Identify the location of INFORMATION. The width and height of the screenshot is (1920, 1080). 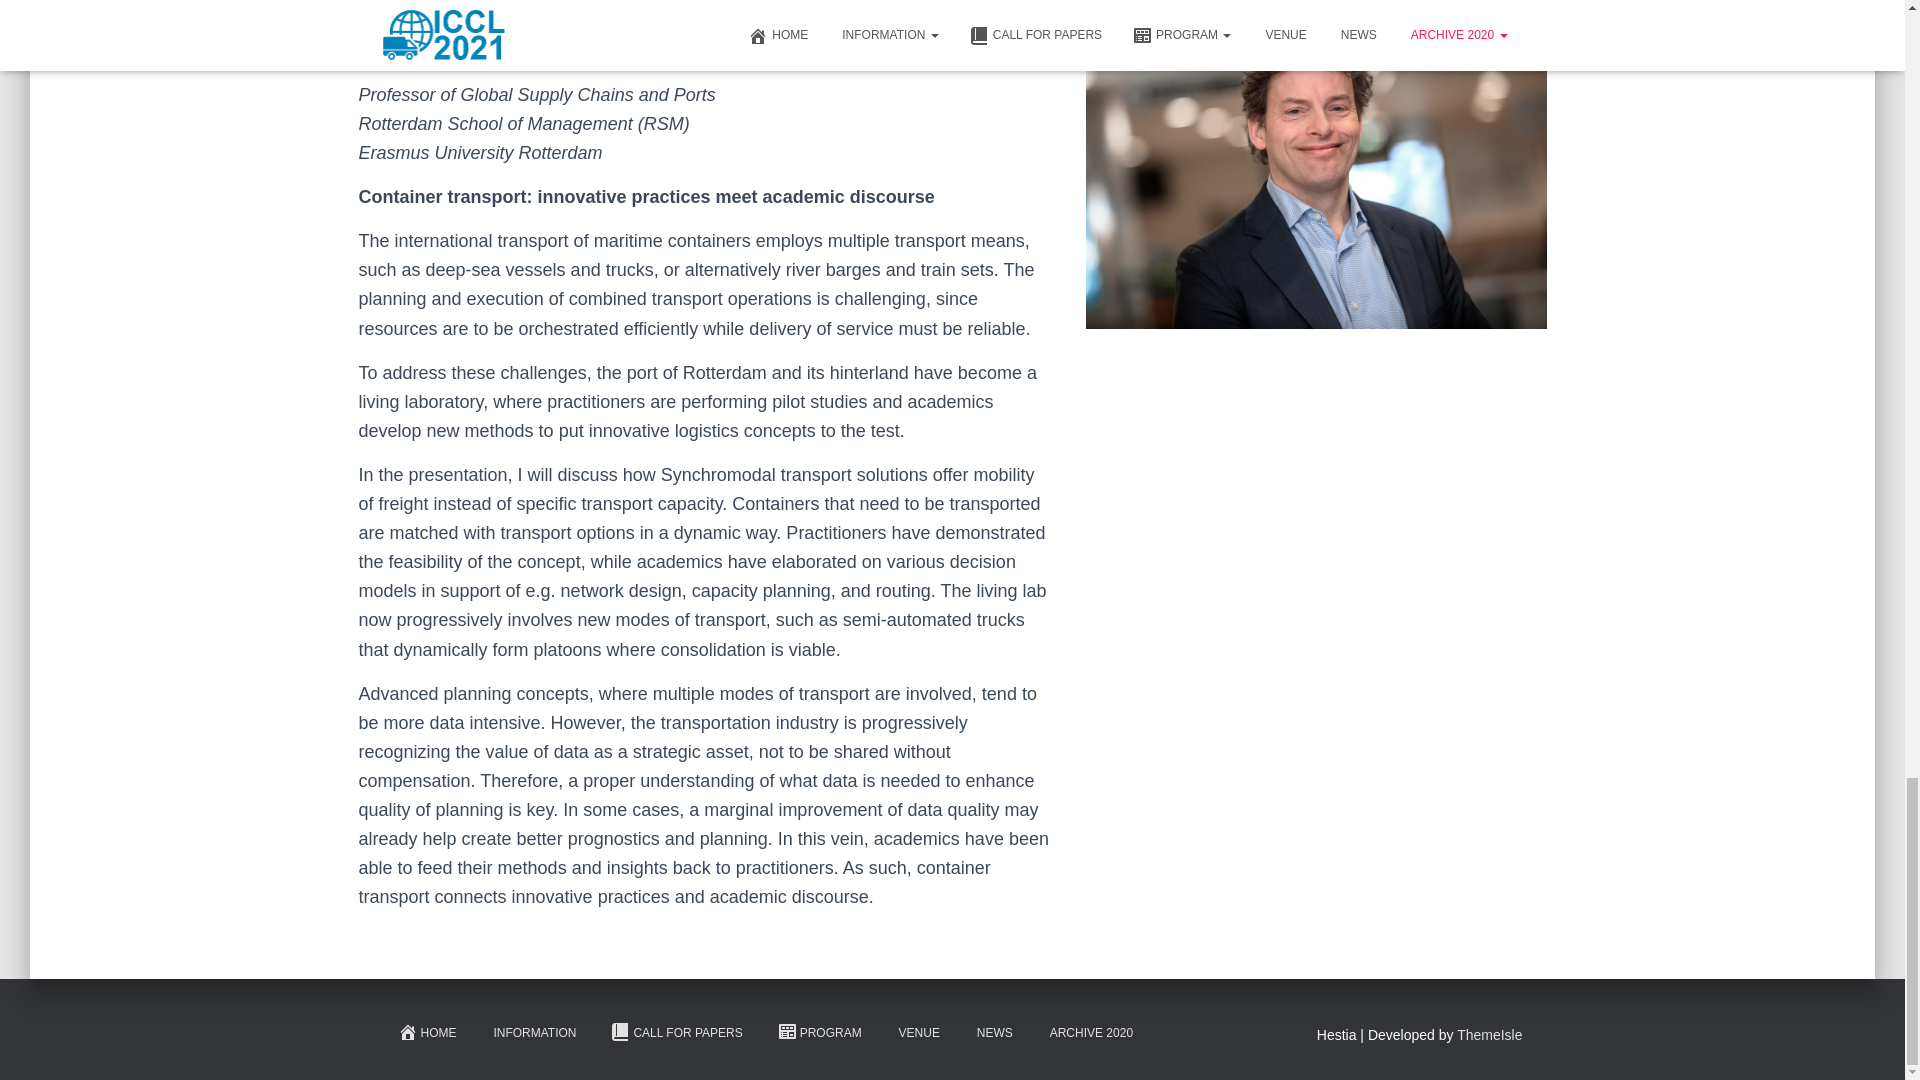
(532, 1034).